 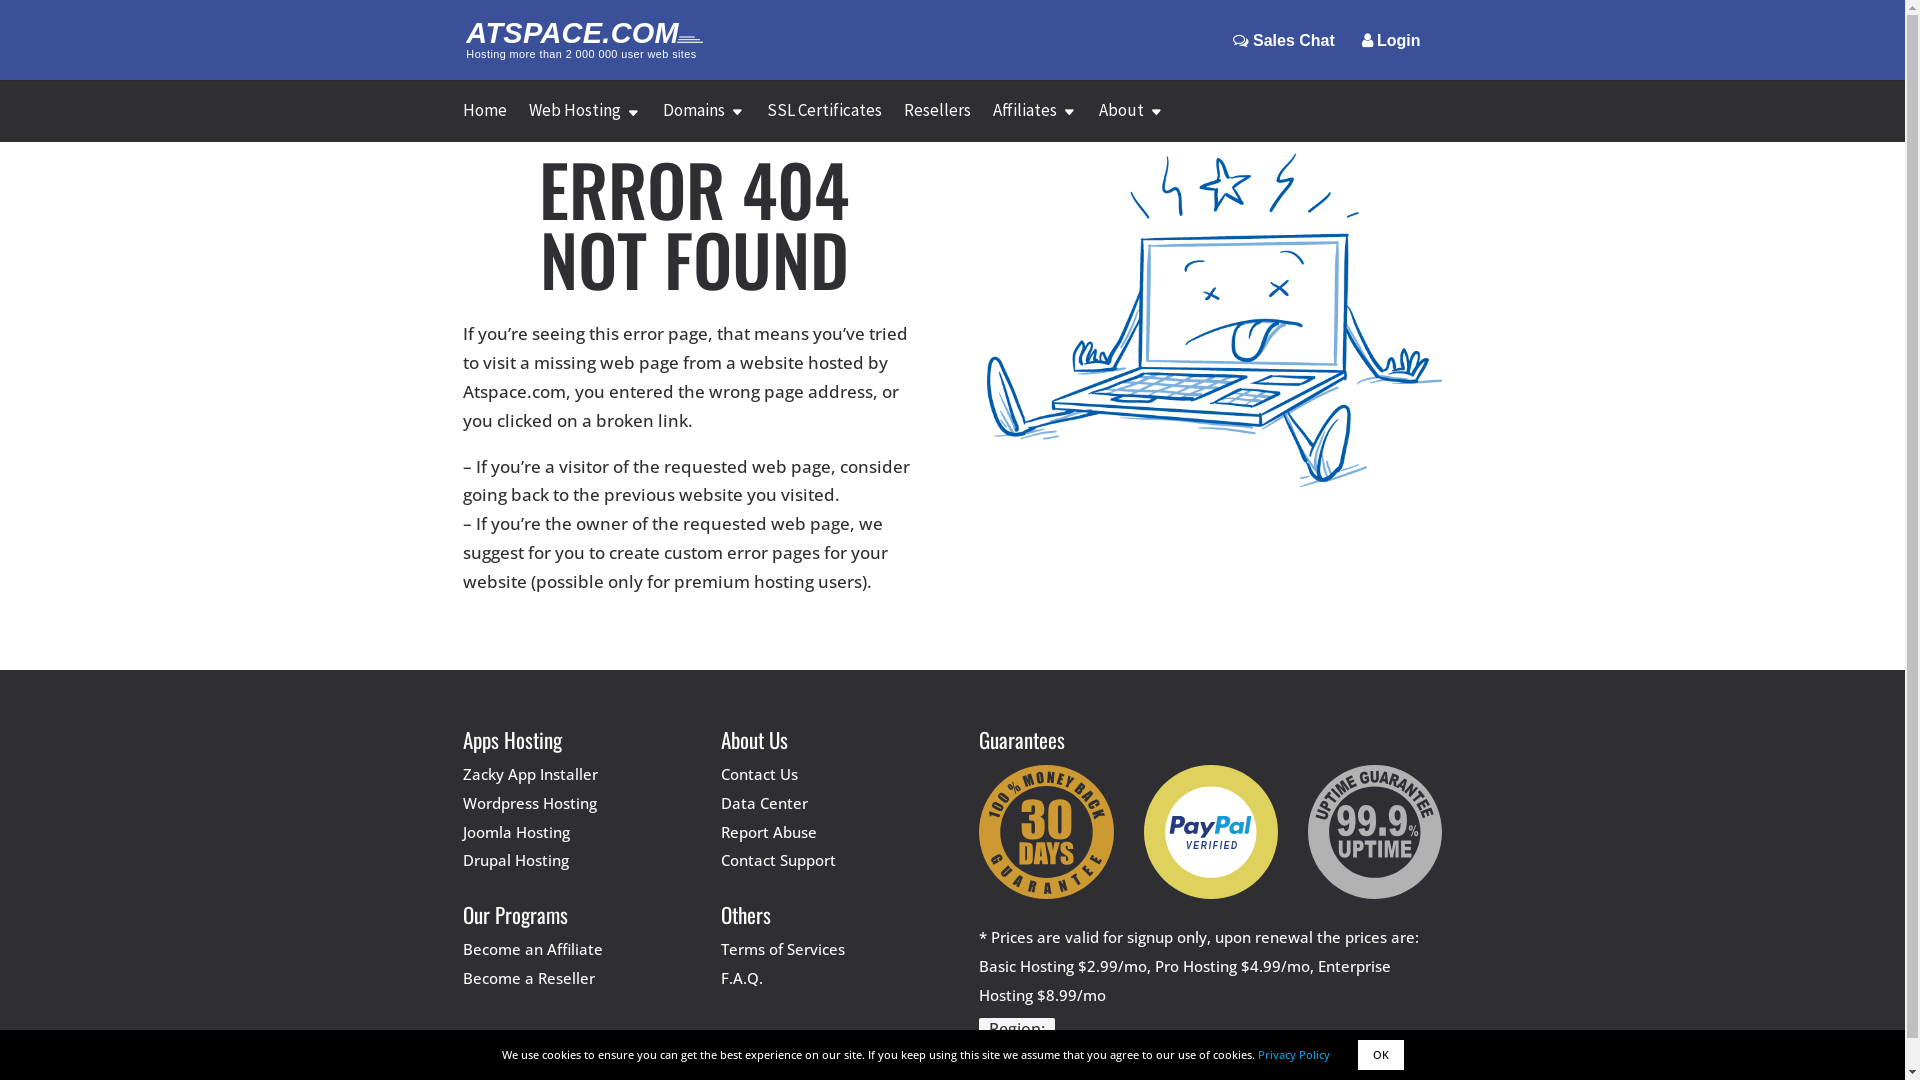 What do you see at coordinates (742, 978) in the screenshot?
I see `F.A.Q.` at bounding box center [742, 978].